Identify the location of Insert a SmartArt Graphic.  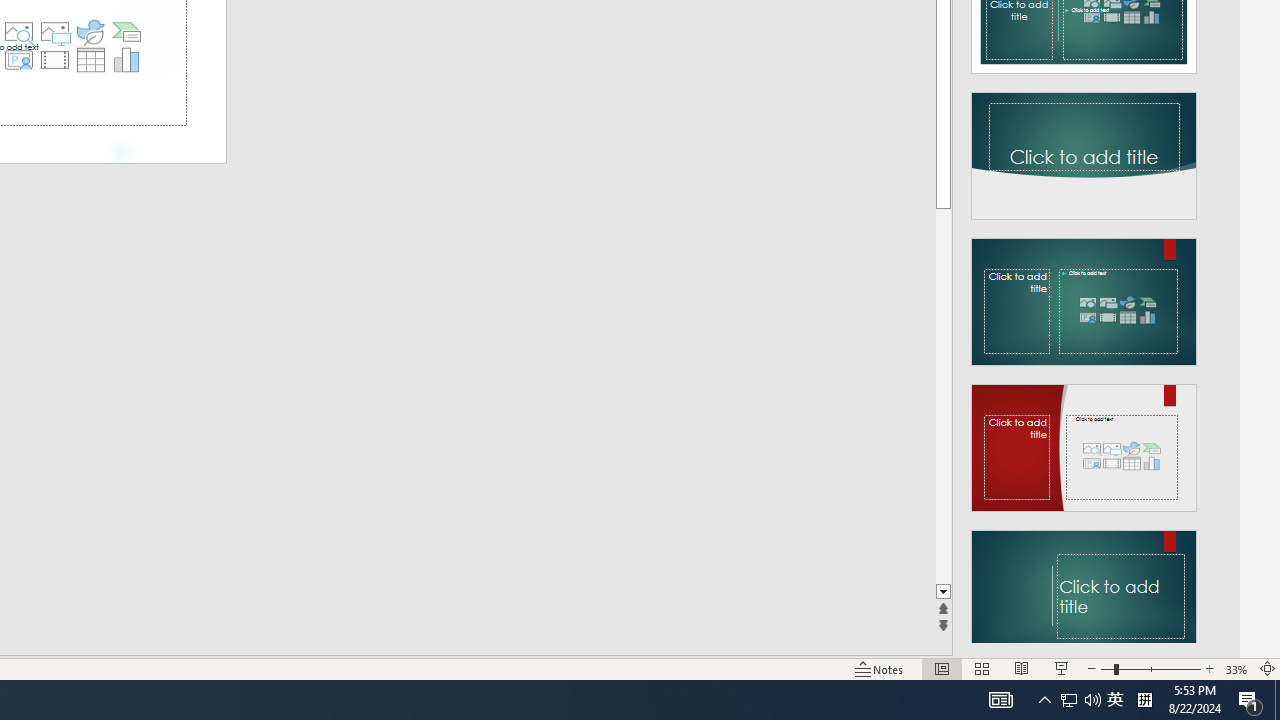
(127, 32).